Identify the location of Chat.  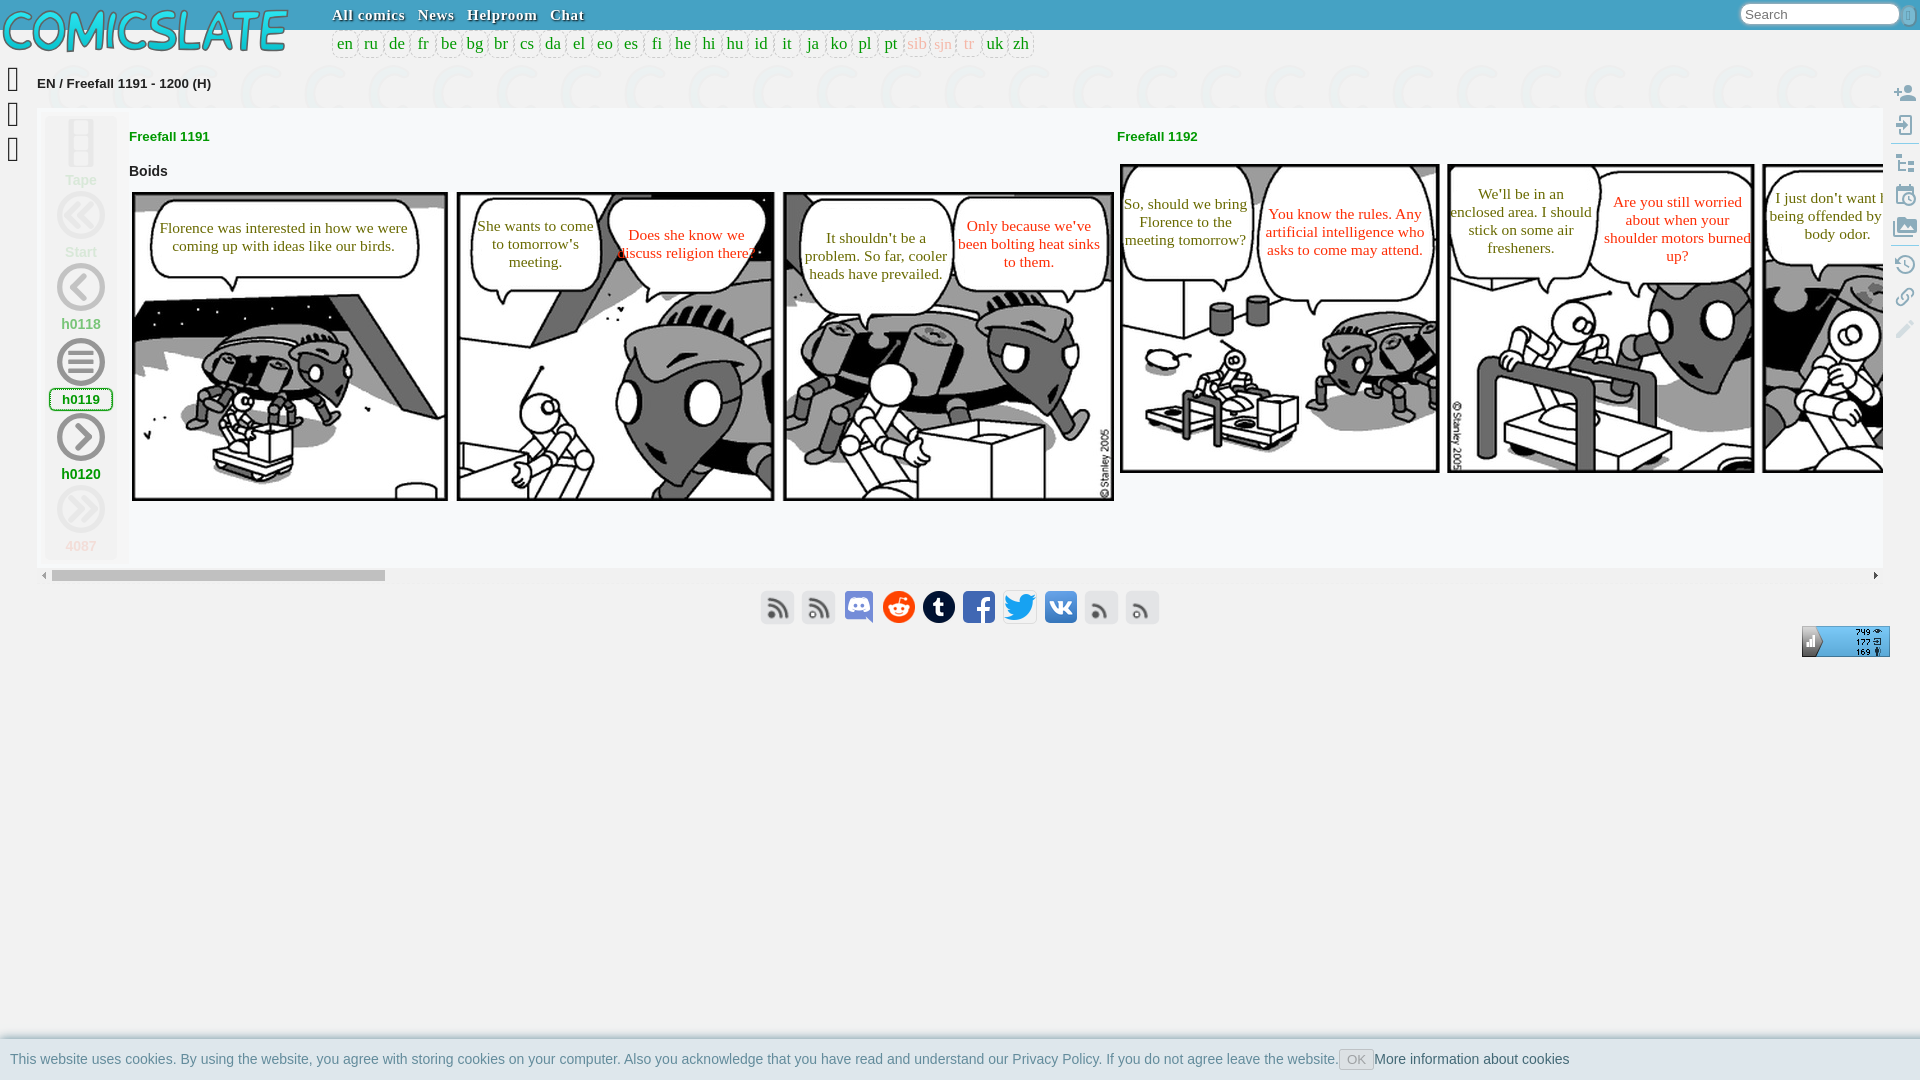
(566, 14).